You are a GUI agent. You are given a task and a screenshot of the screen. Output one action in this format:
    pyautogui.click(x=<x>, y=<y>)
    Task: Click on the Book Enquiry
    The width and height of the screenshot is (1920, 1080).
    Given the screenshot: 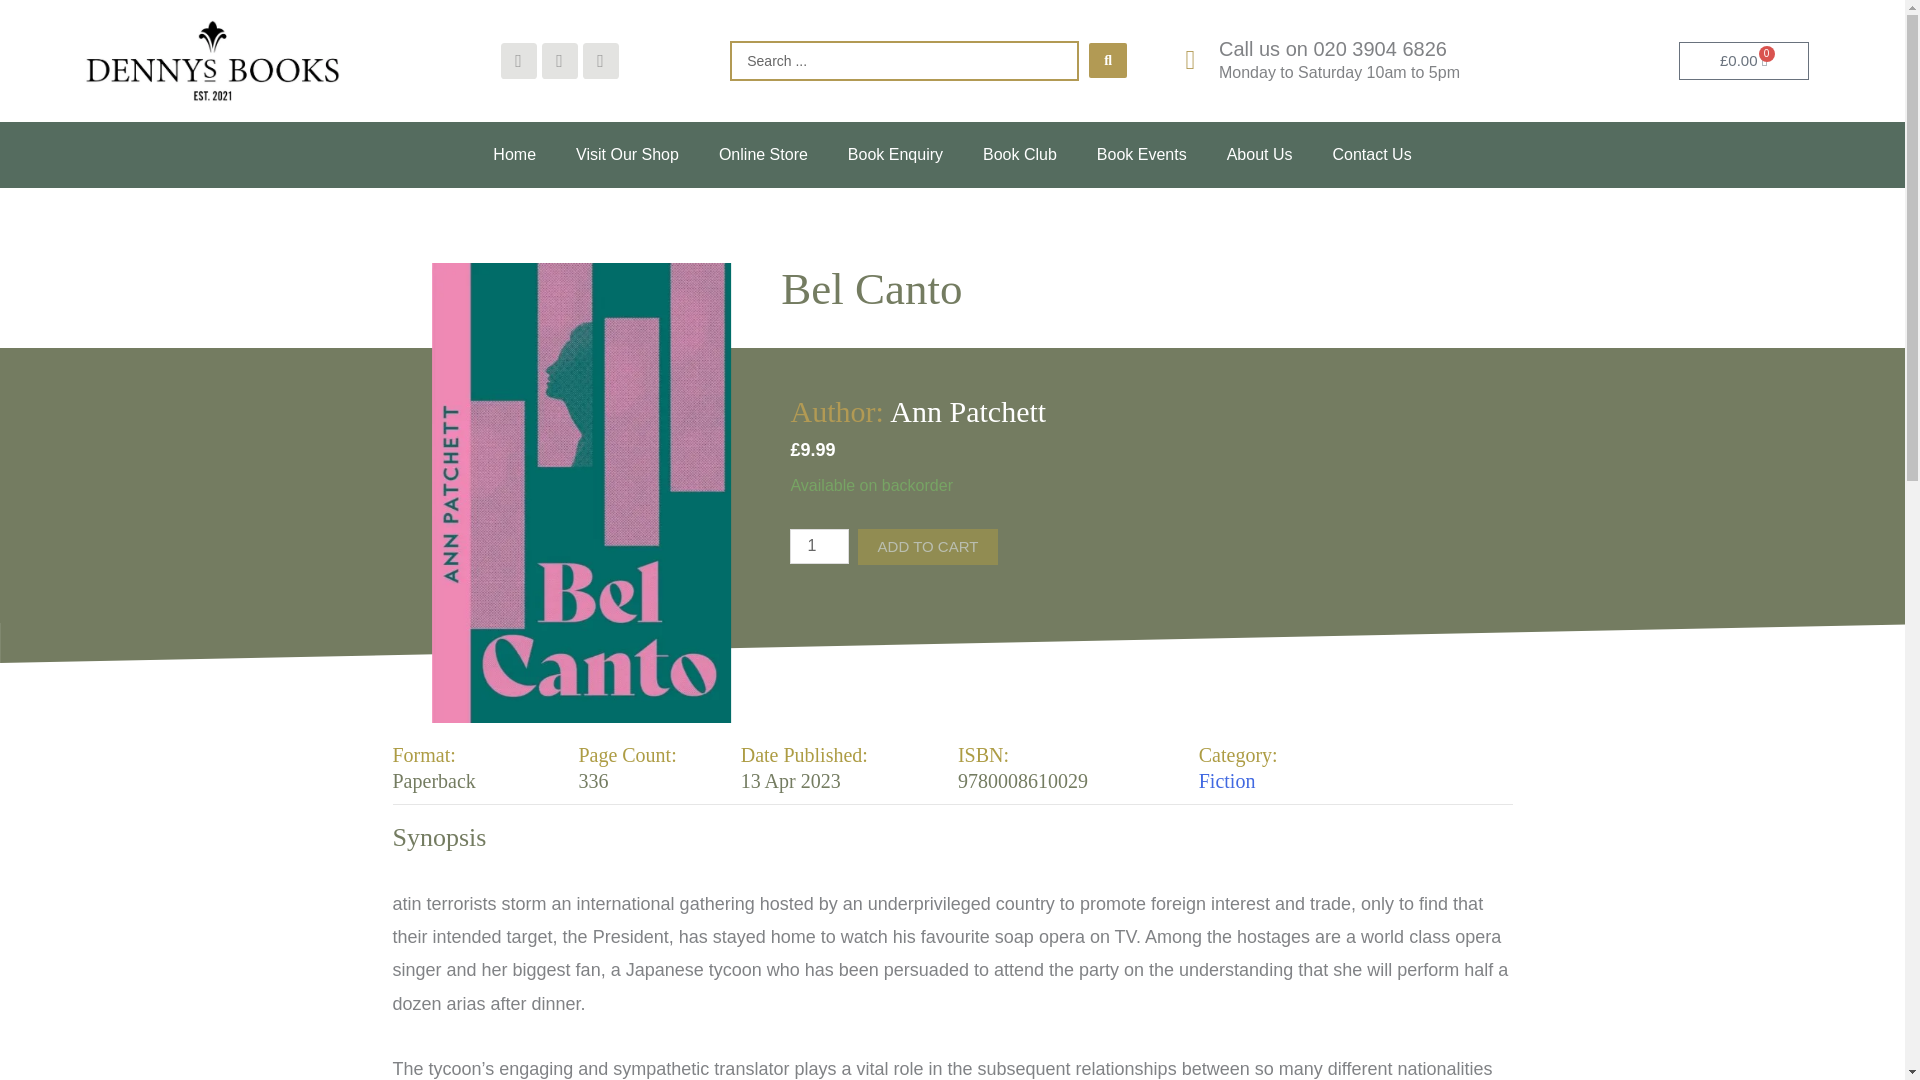 What is the action you would take?
    pyautogui.click(x=895, y=154)
    